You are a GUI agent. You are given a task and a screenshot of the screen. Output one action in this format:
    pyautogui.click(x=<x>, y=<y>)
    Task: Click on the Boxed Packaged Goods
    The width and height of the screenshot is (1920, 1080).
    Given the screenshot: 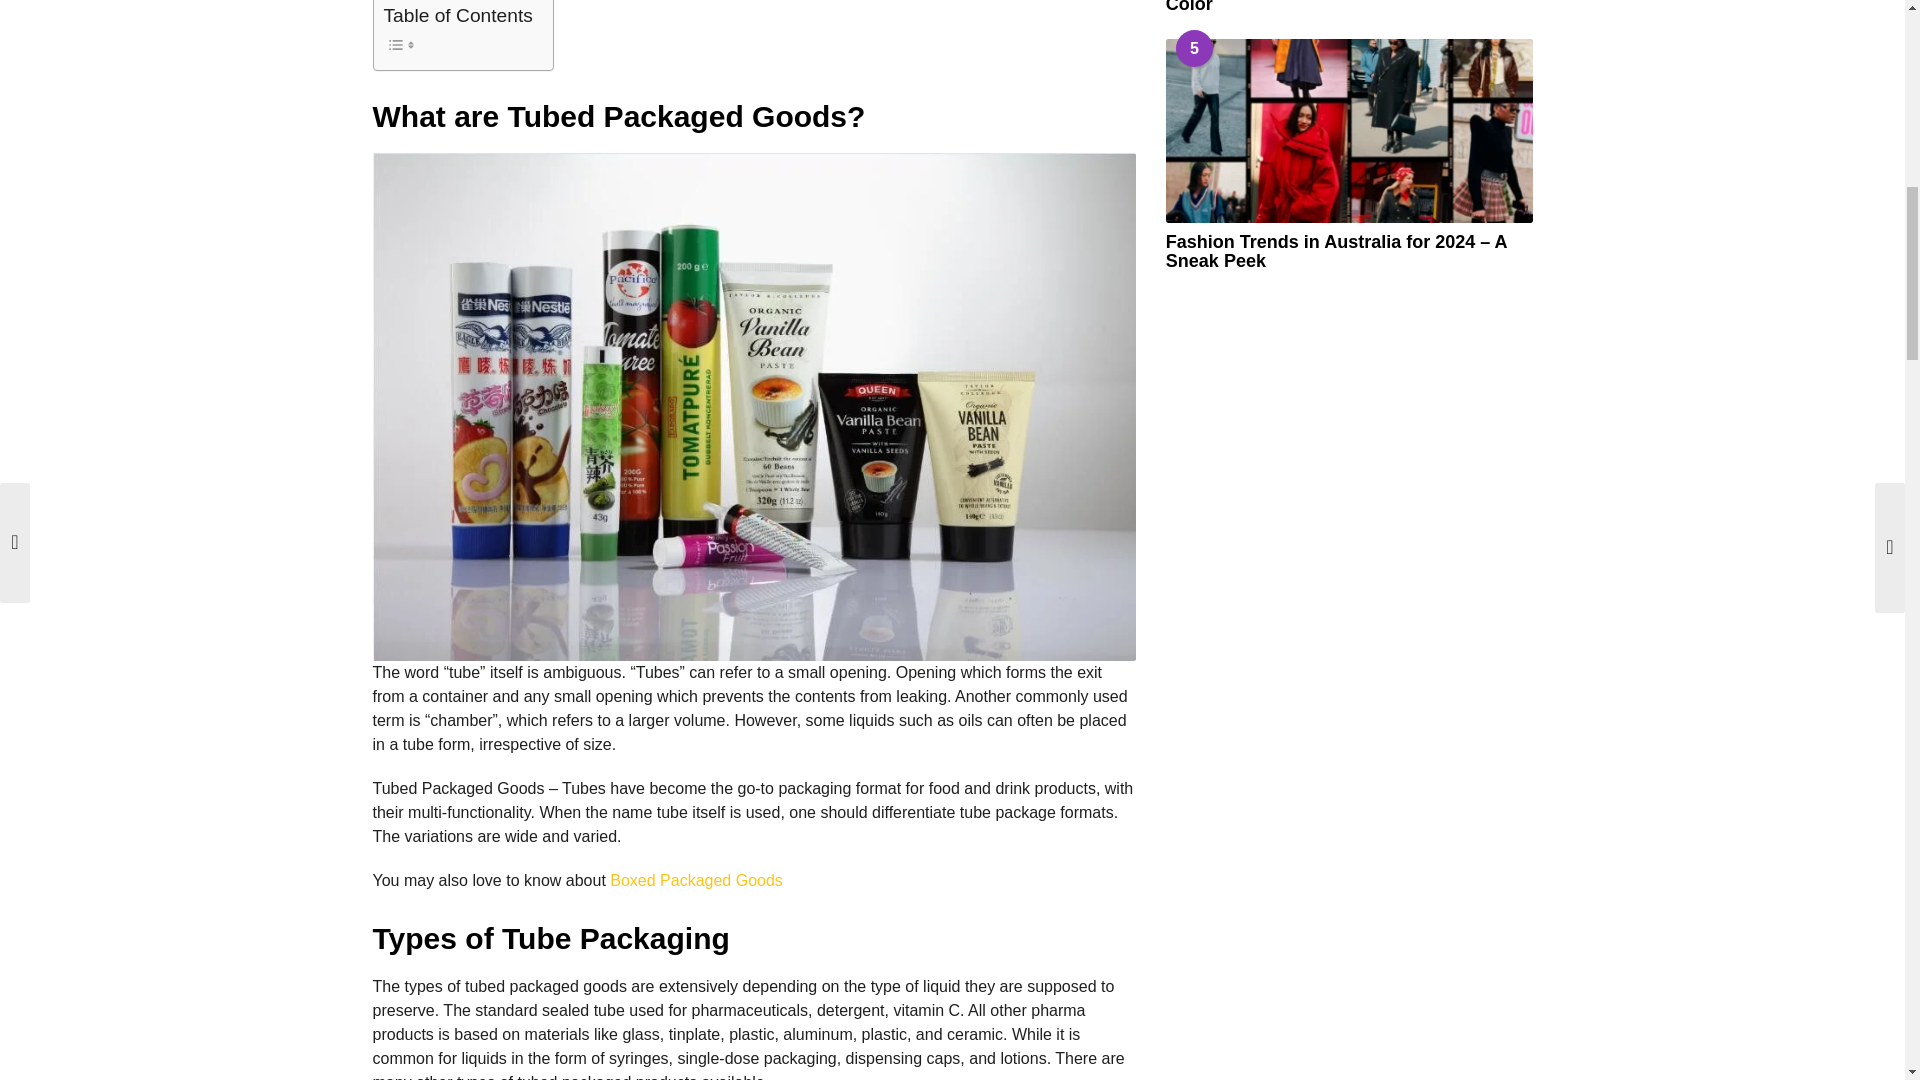 What is the action you would take?
    pyautogui.click(x=696, y=880)
    